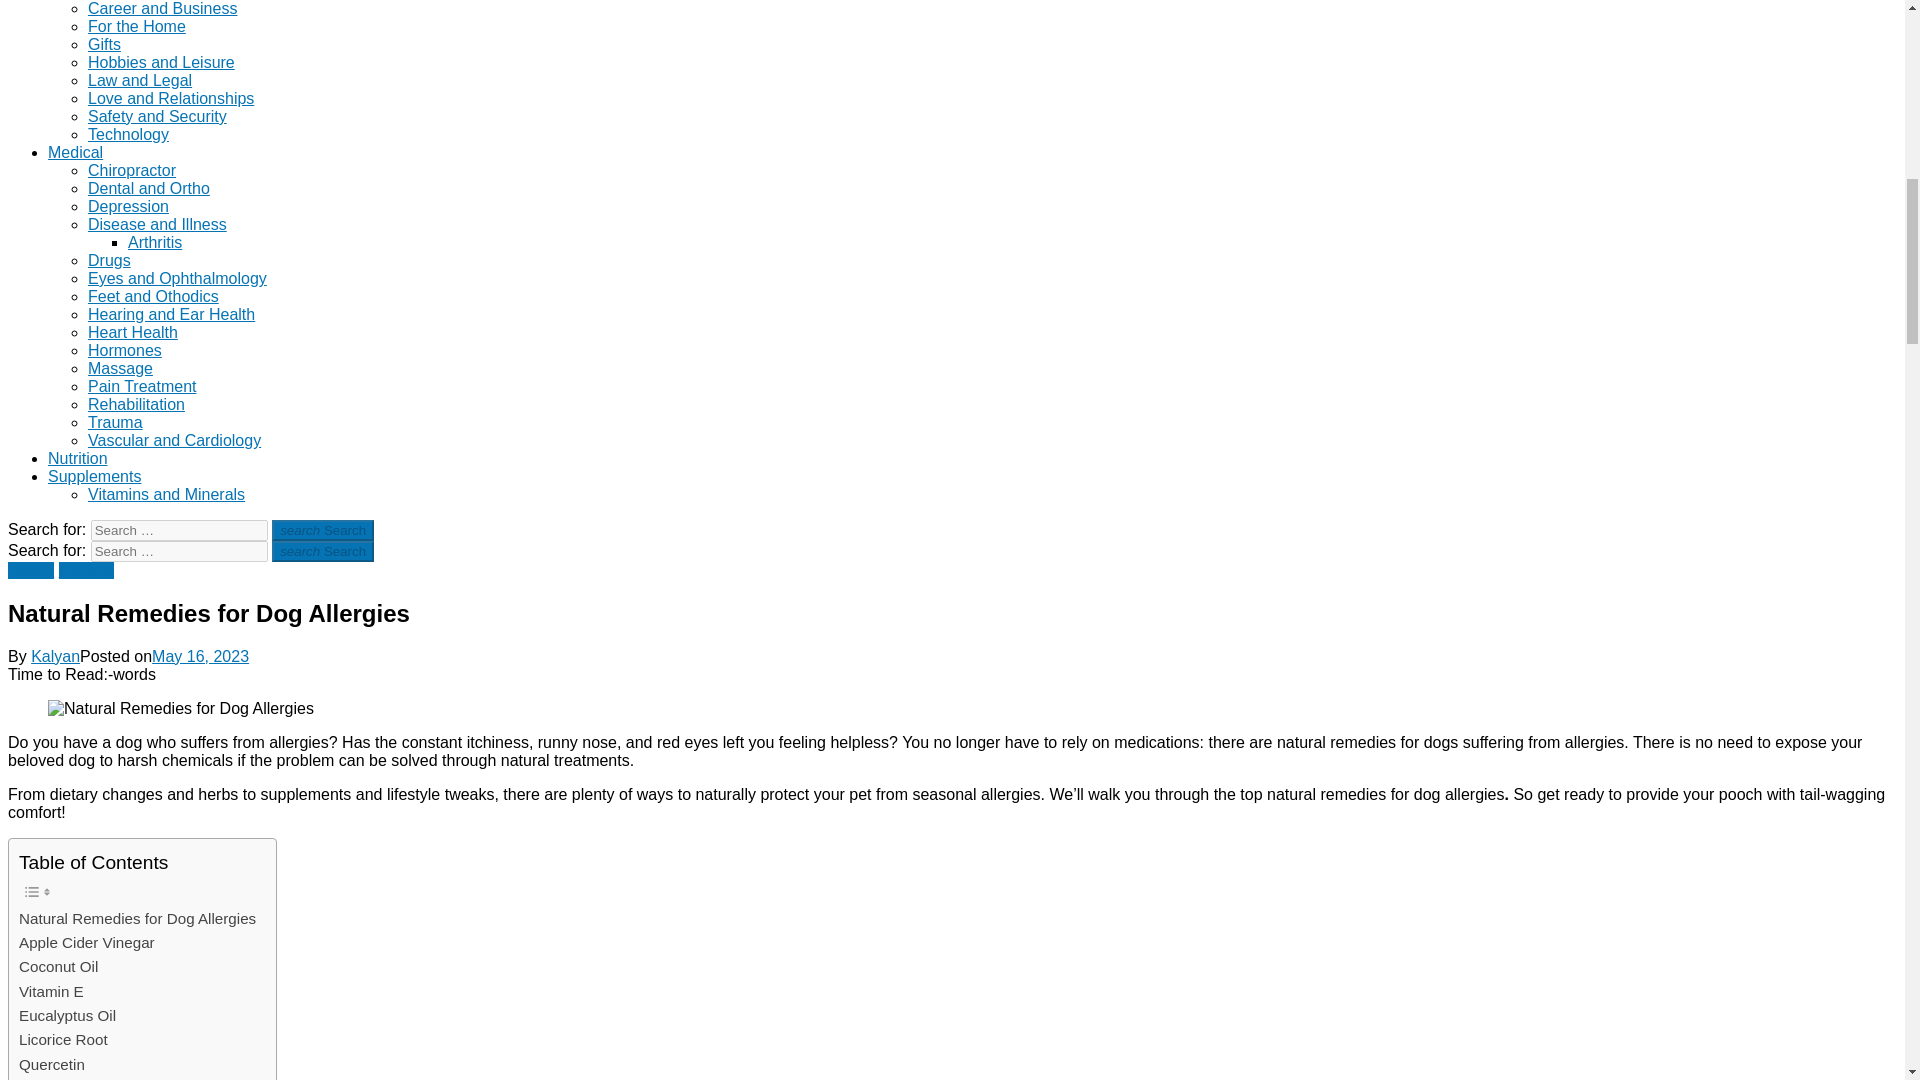 This screenshot has height=1080, width=1920. What do you see at coordinates (52, 992) in the screenshot?
I see `Vitamin E` at bounding box center [52, 992].